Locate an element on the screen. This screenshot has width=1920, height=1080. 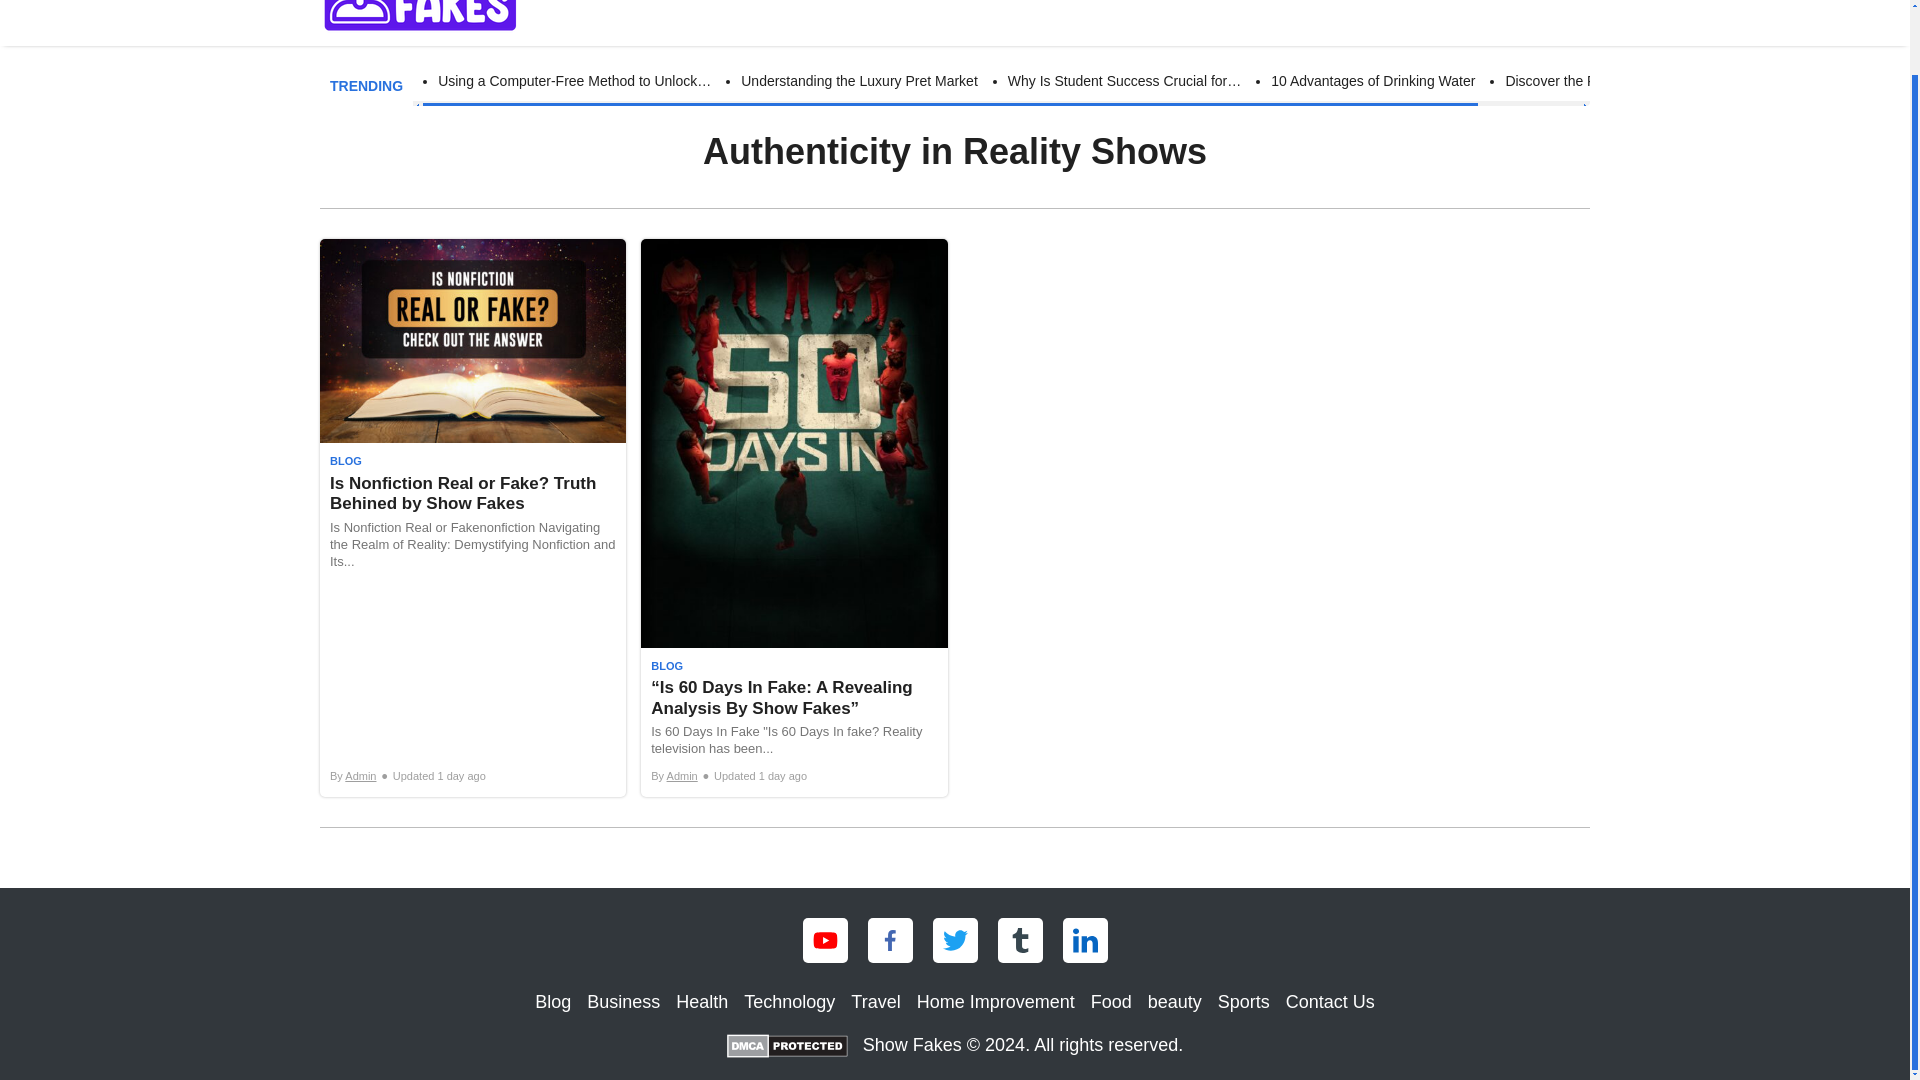
Blog is located at coordinates (722, 6).